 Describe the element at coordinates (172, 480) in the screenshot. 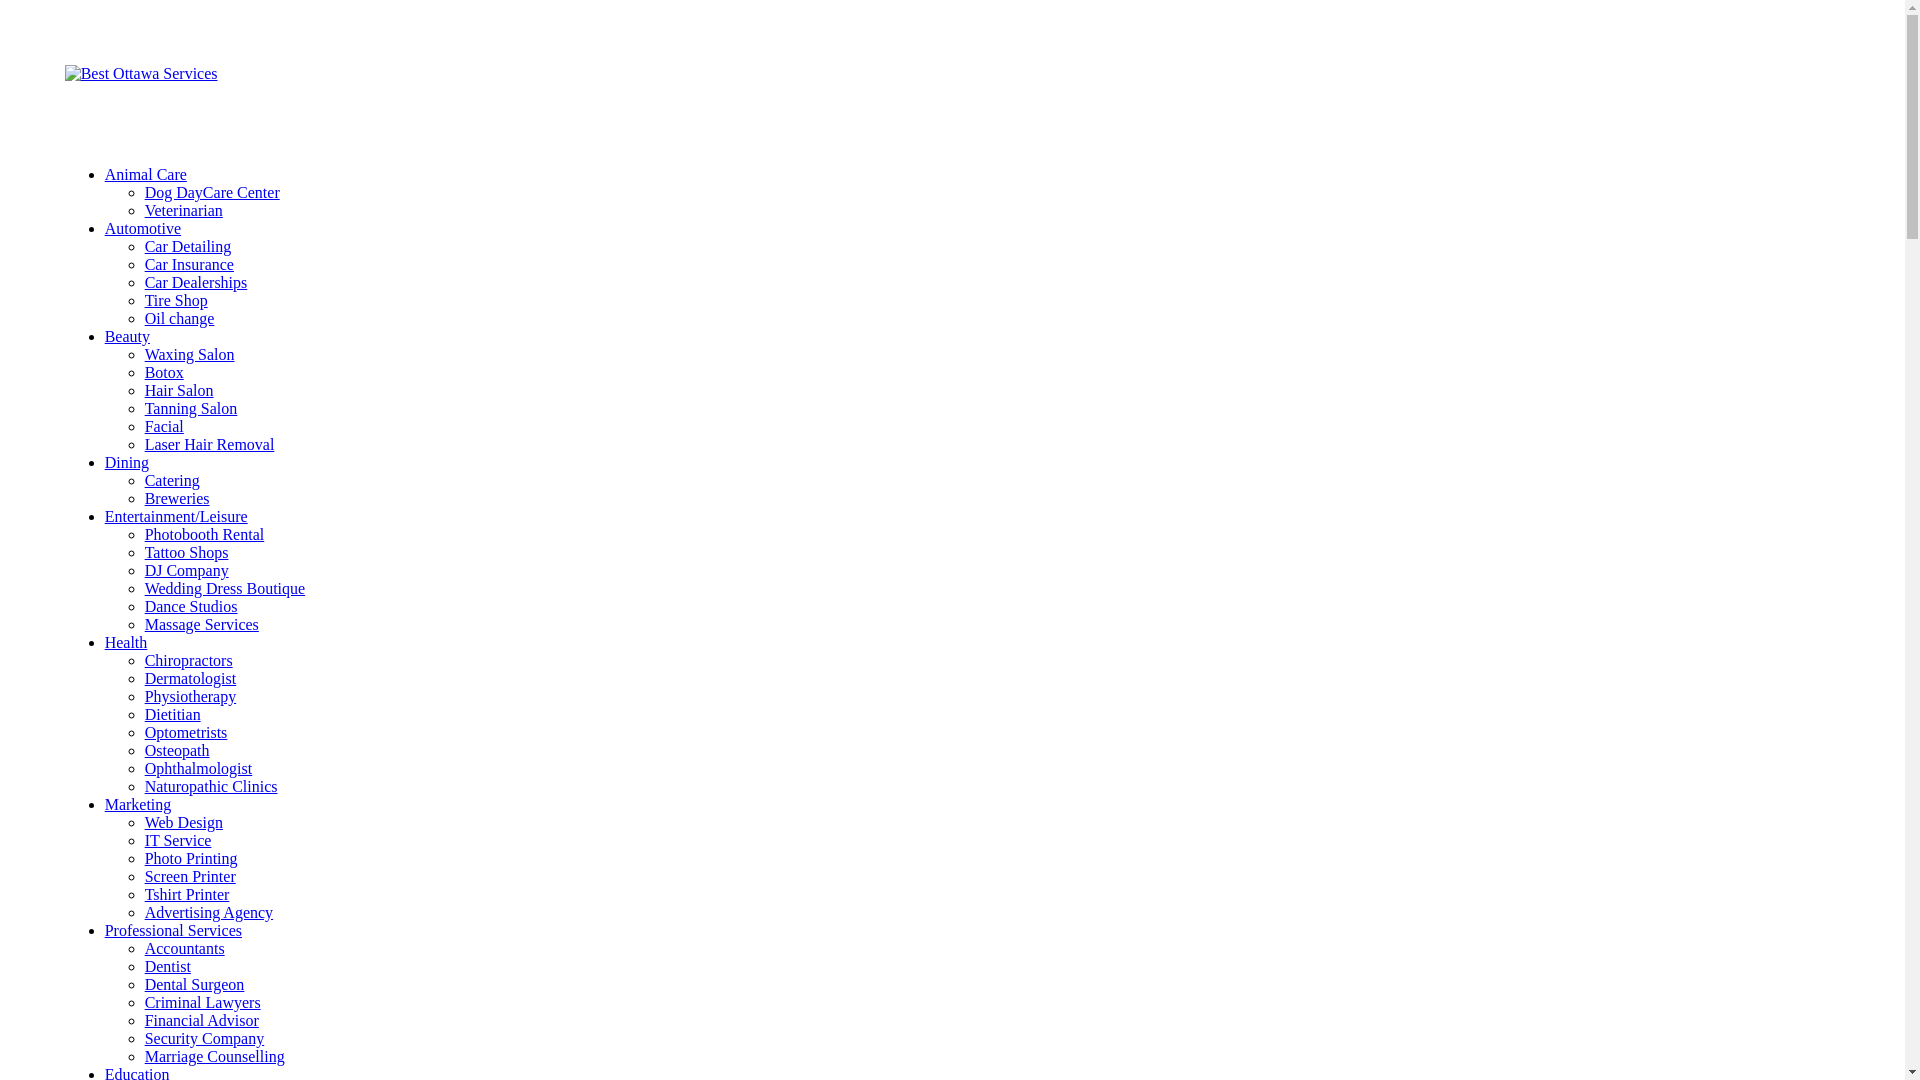

I see `Catering` at that location.